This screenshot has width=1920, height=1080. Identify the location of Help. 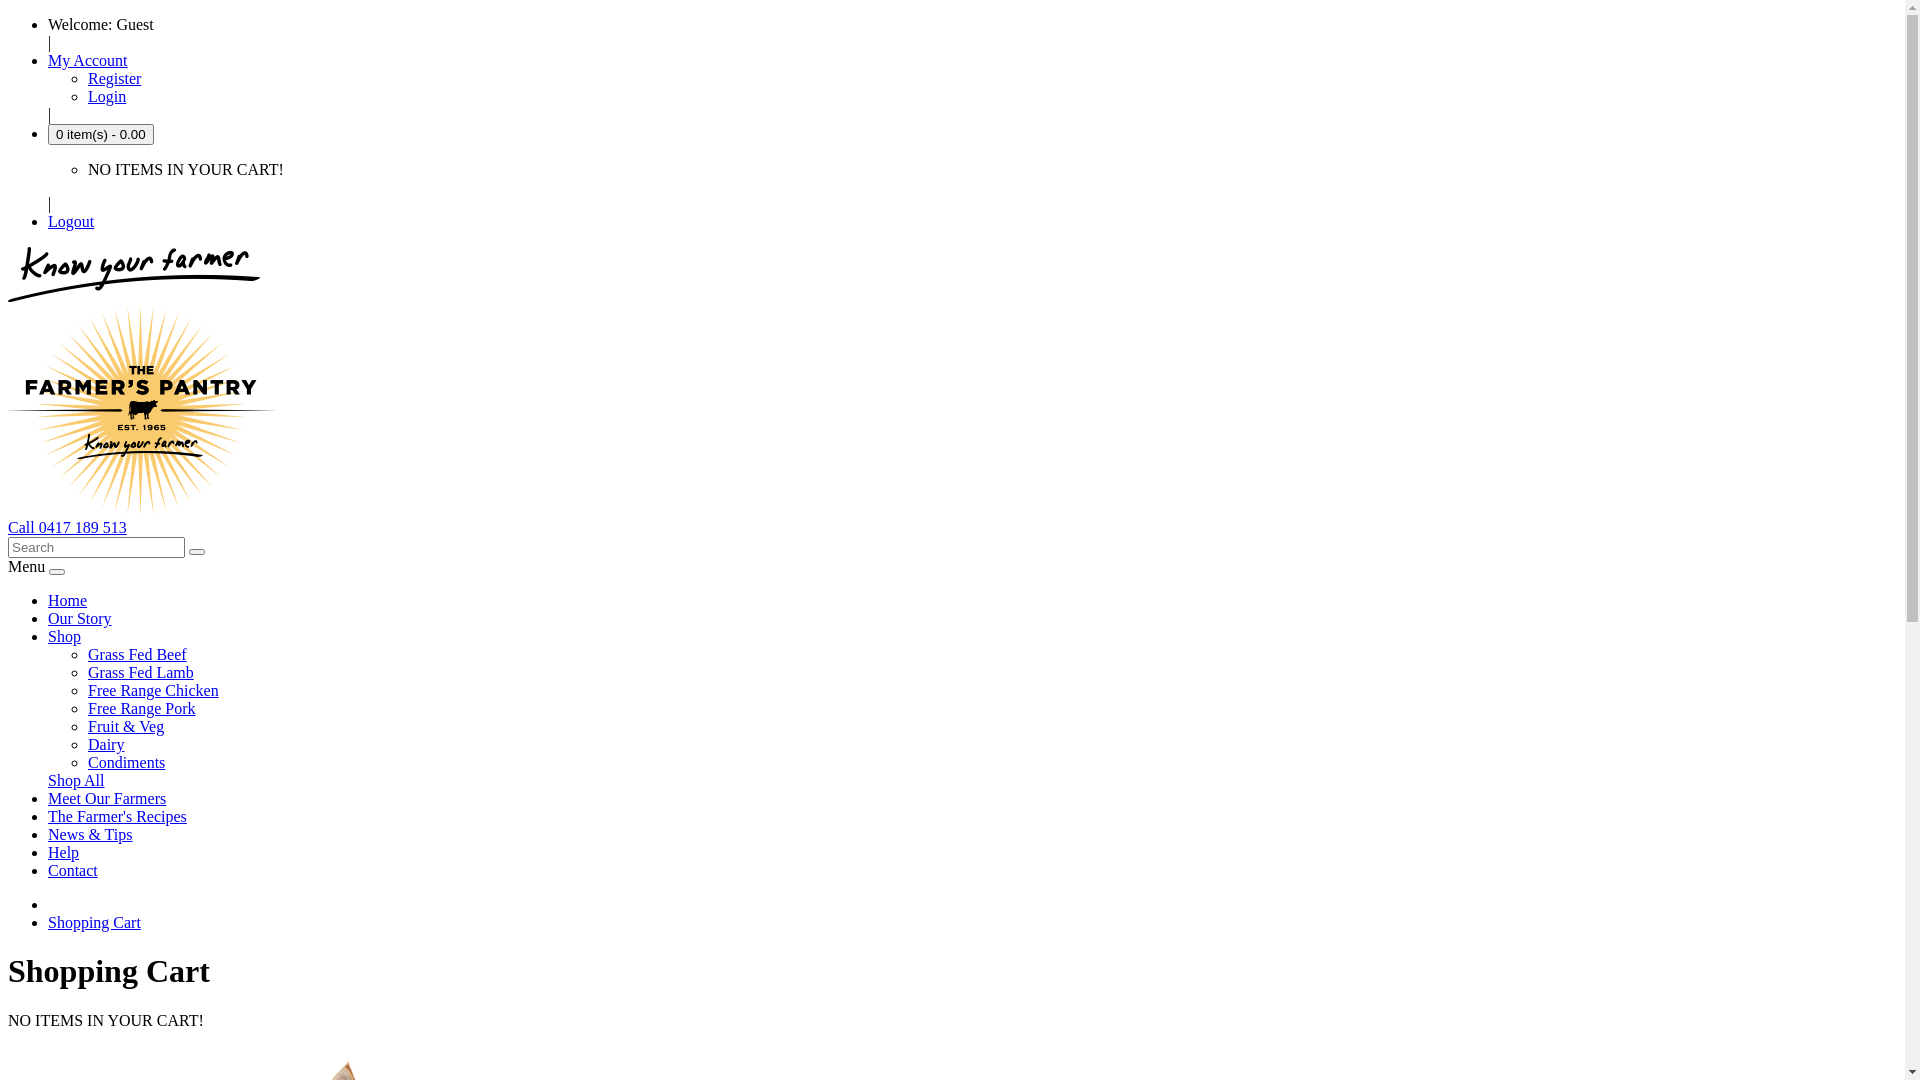
(64, 852).